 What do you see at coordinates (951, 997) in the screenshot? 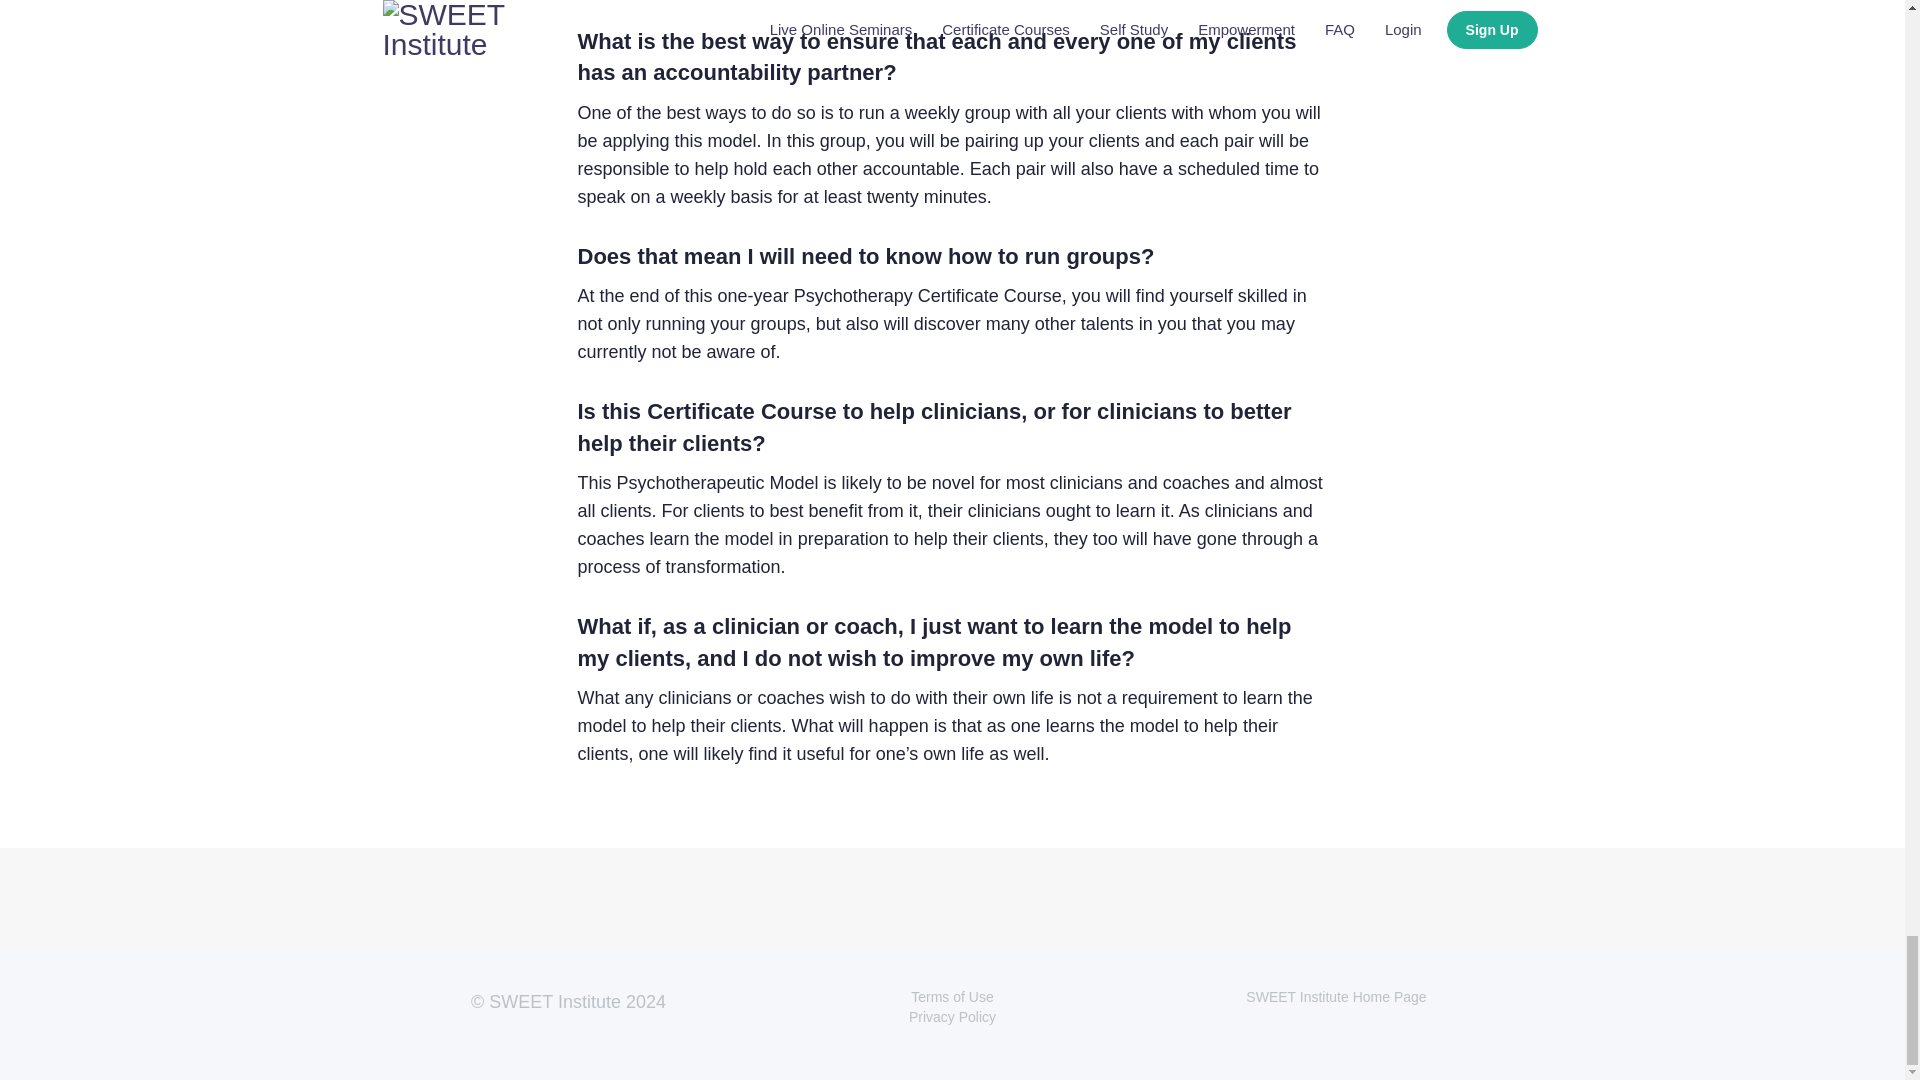
I see `Terms of Use` at bounding box center [951, 997].